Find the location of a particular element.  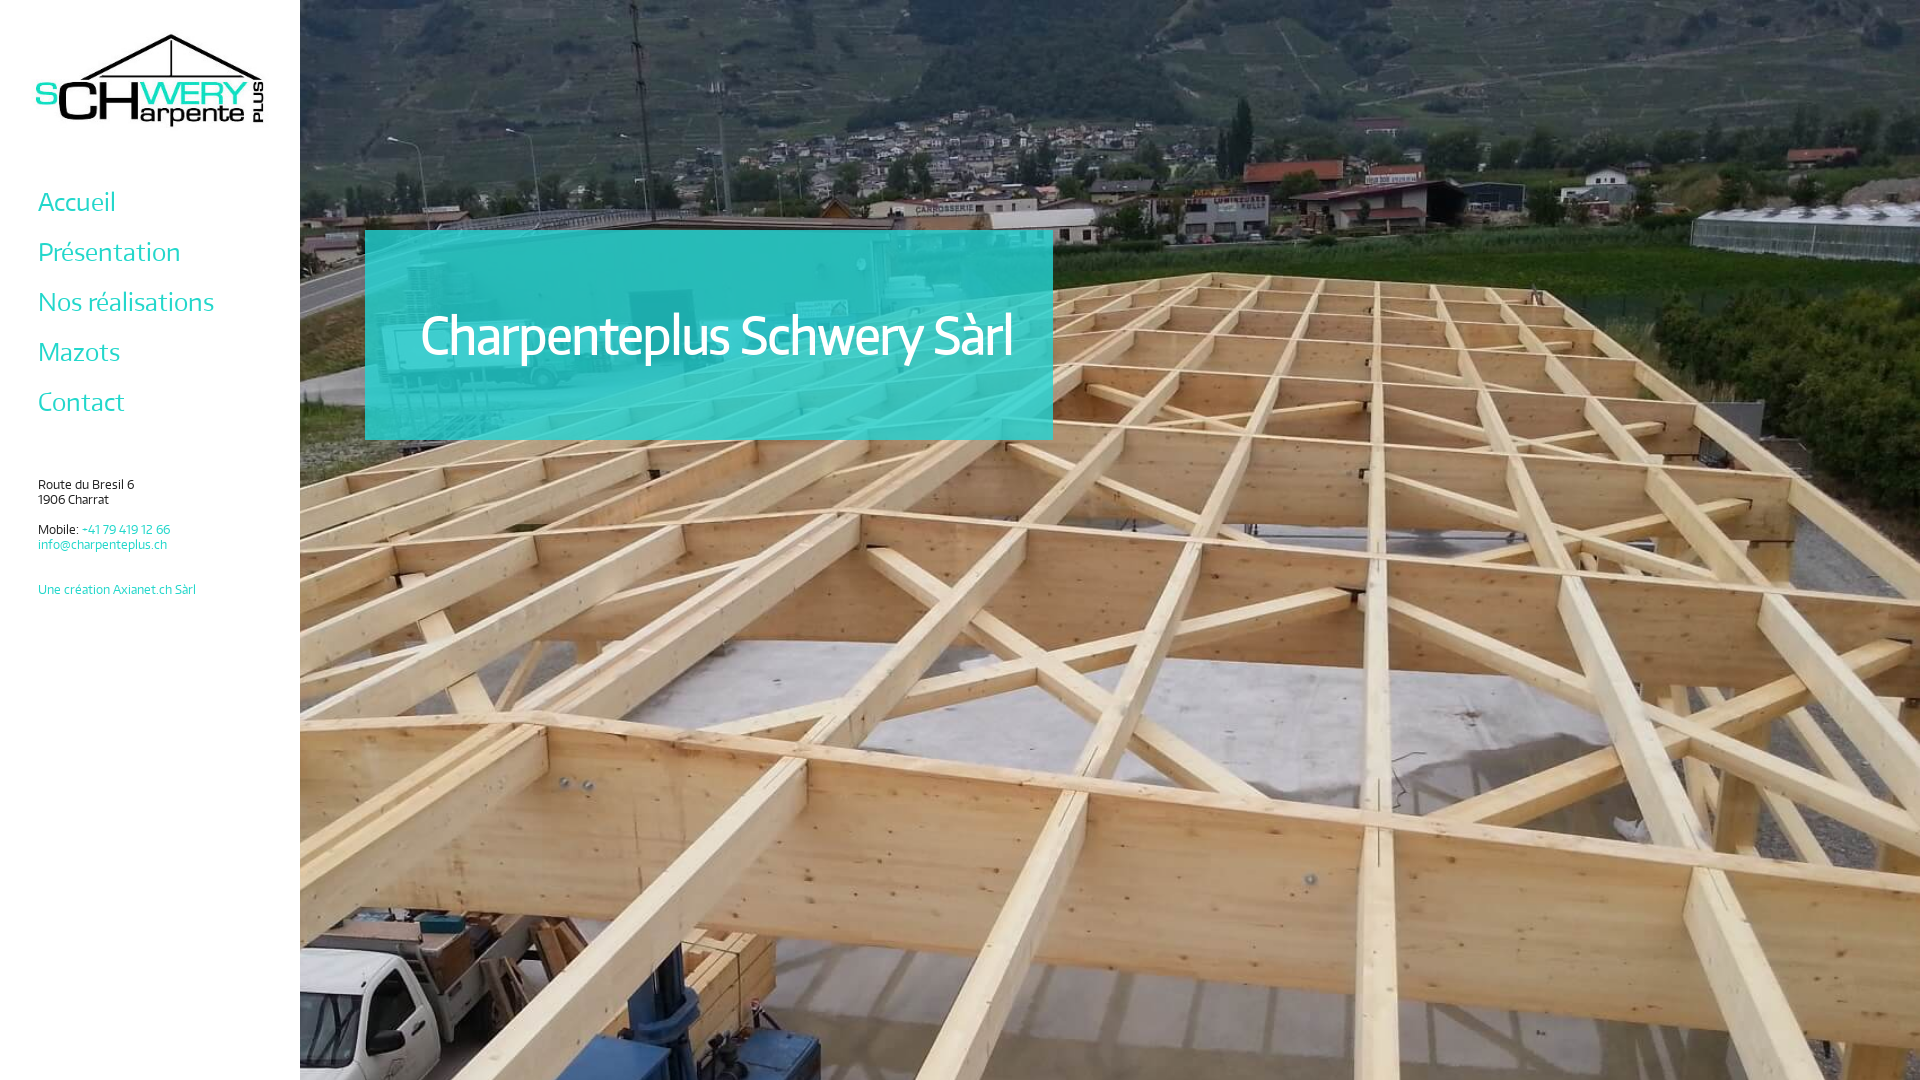

Accueil is located at coordinates (77, 202).